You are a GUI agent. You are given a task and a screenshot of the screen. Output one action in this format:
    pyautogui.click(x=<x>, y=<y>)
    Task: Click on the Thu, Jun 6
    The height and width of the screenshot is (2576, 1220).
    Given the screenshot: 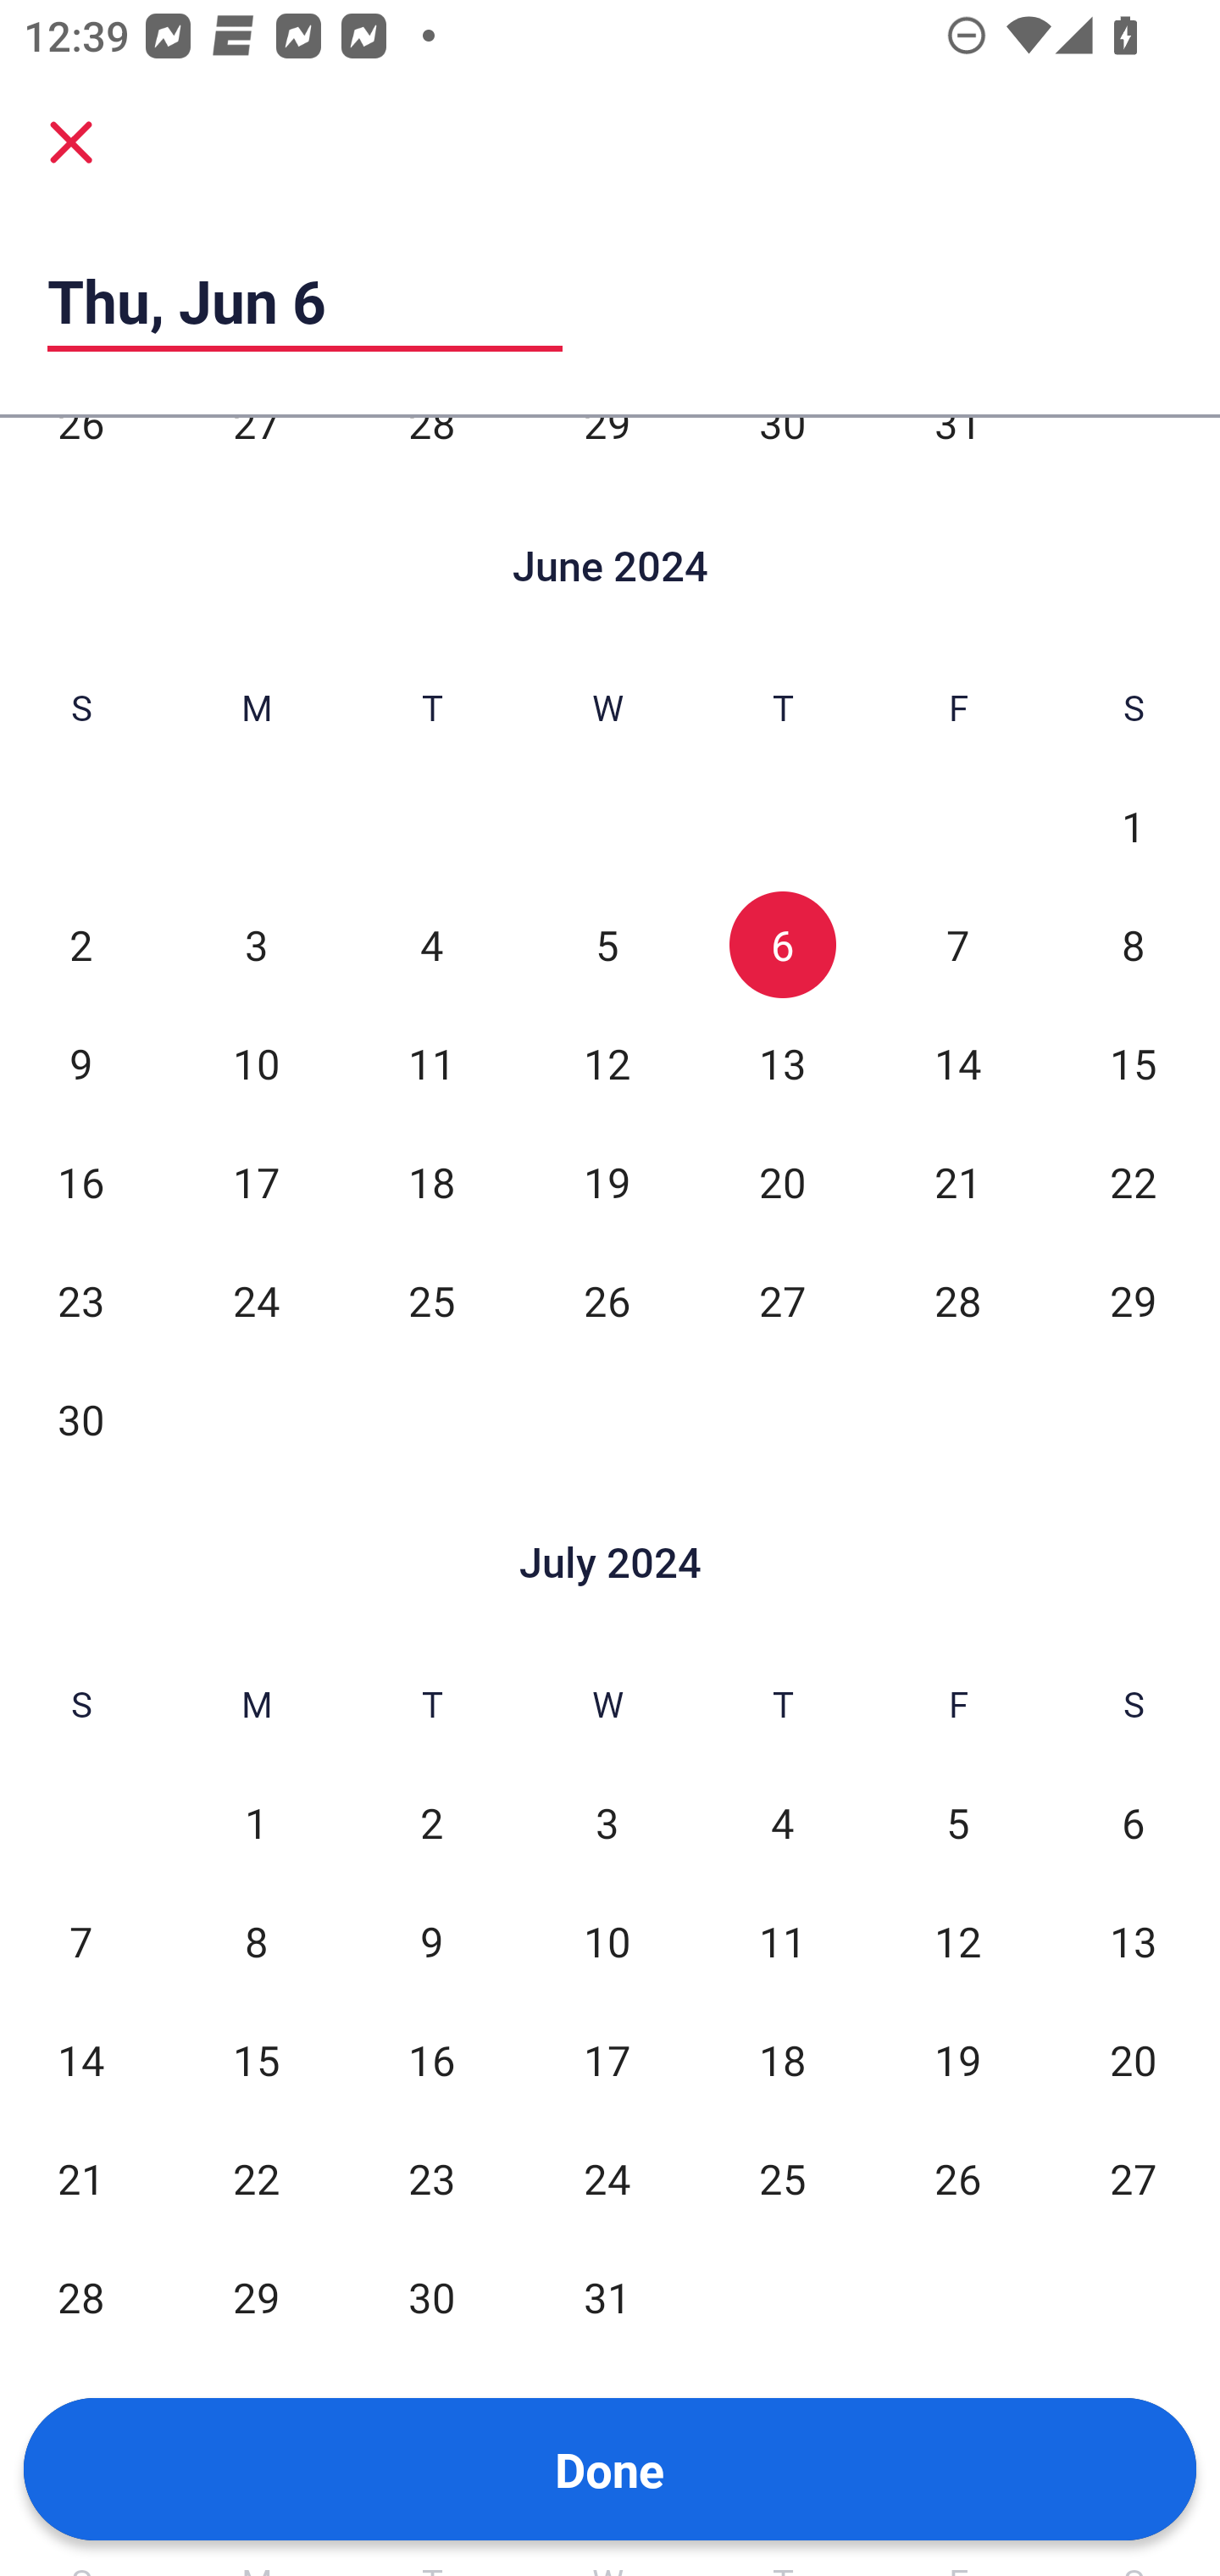 What is the action you would take?
    pyautogui.click(x=305, y=300)
    